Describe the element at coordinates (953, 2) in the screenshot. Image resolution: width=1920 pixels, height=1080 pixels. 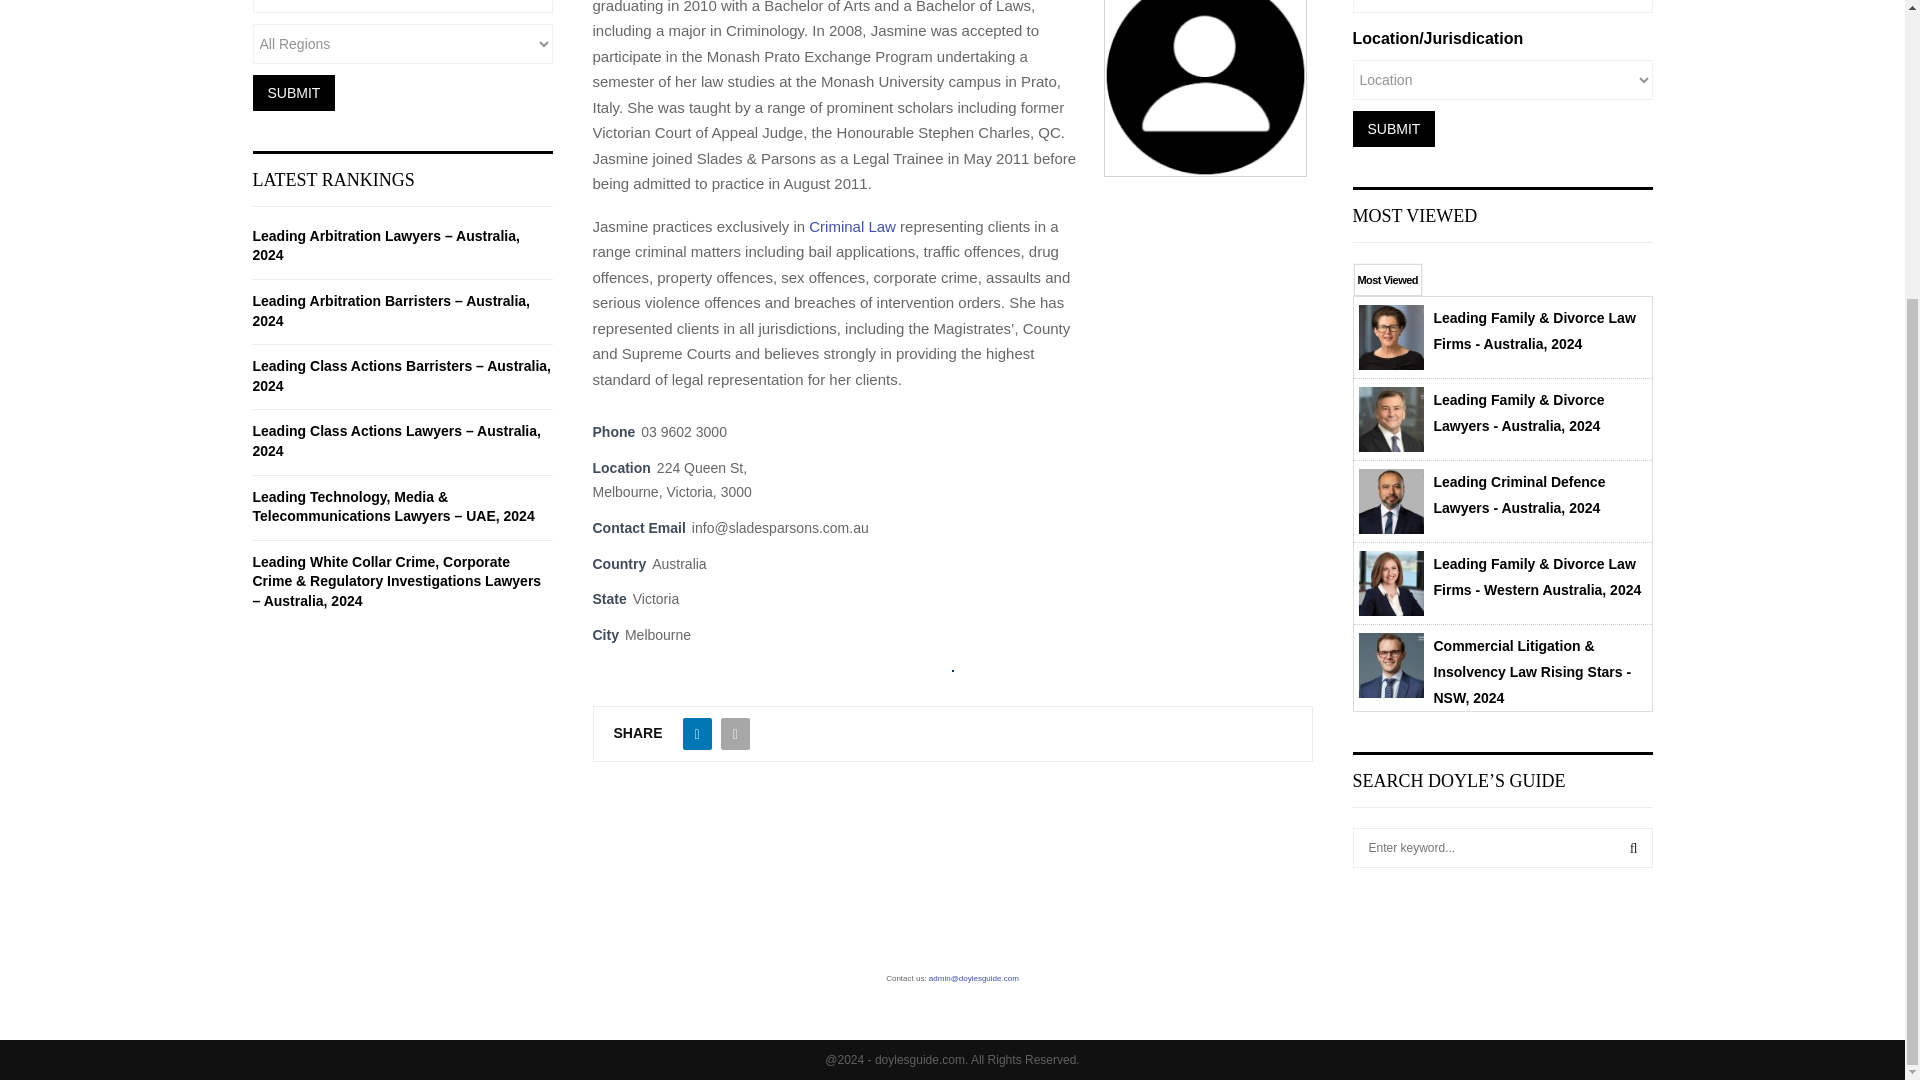
I see `Login to your account` at that location.